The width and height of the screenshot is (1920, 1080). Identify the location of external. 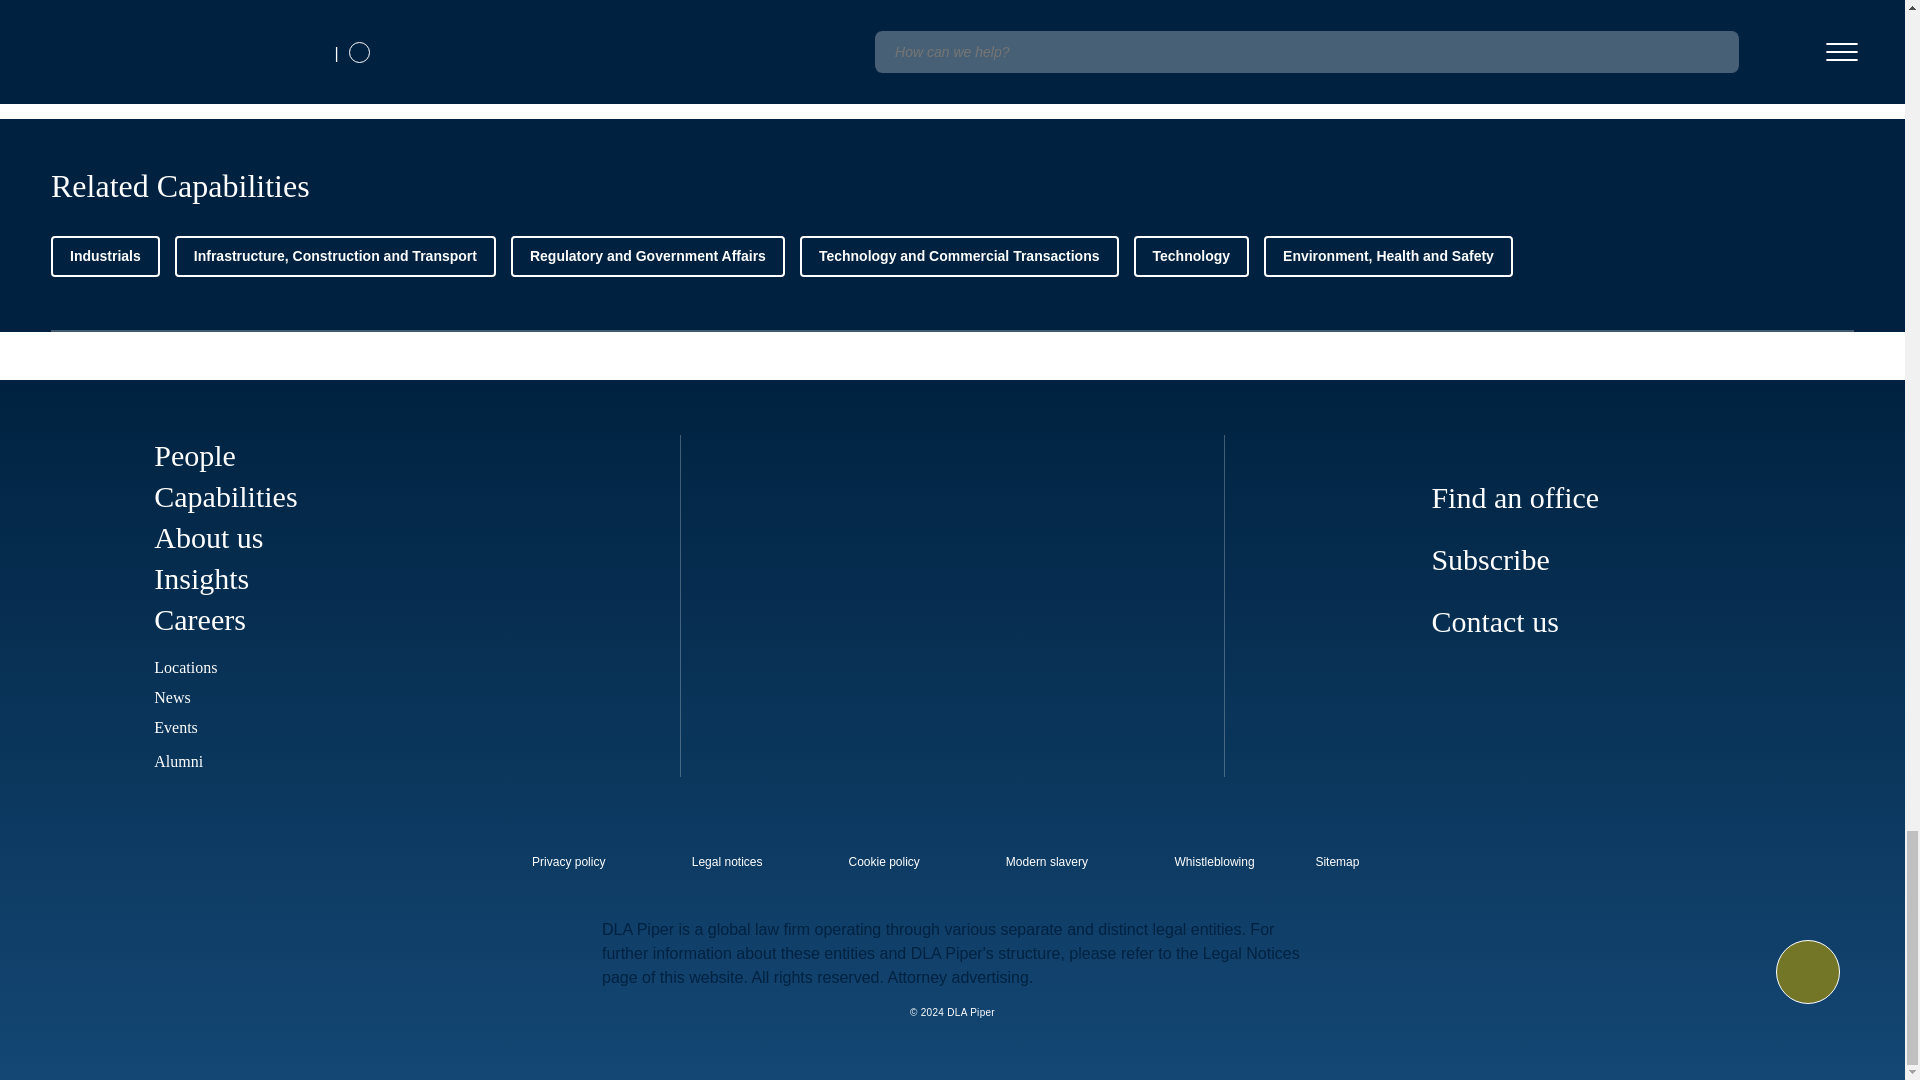
(1351, 856).